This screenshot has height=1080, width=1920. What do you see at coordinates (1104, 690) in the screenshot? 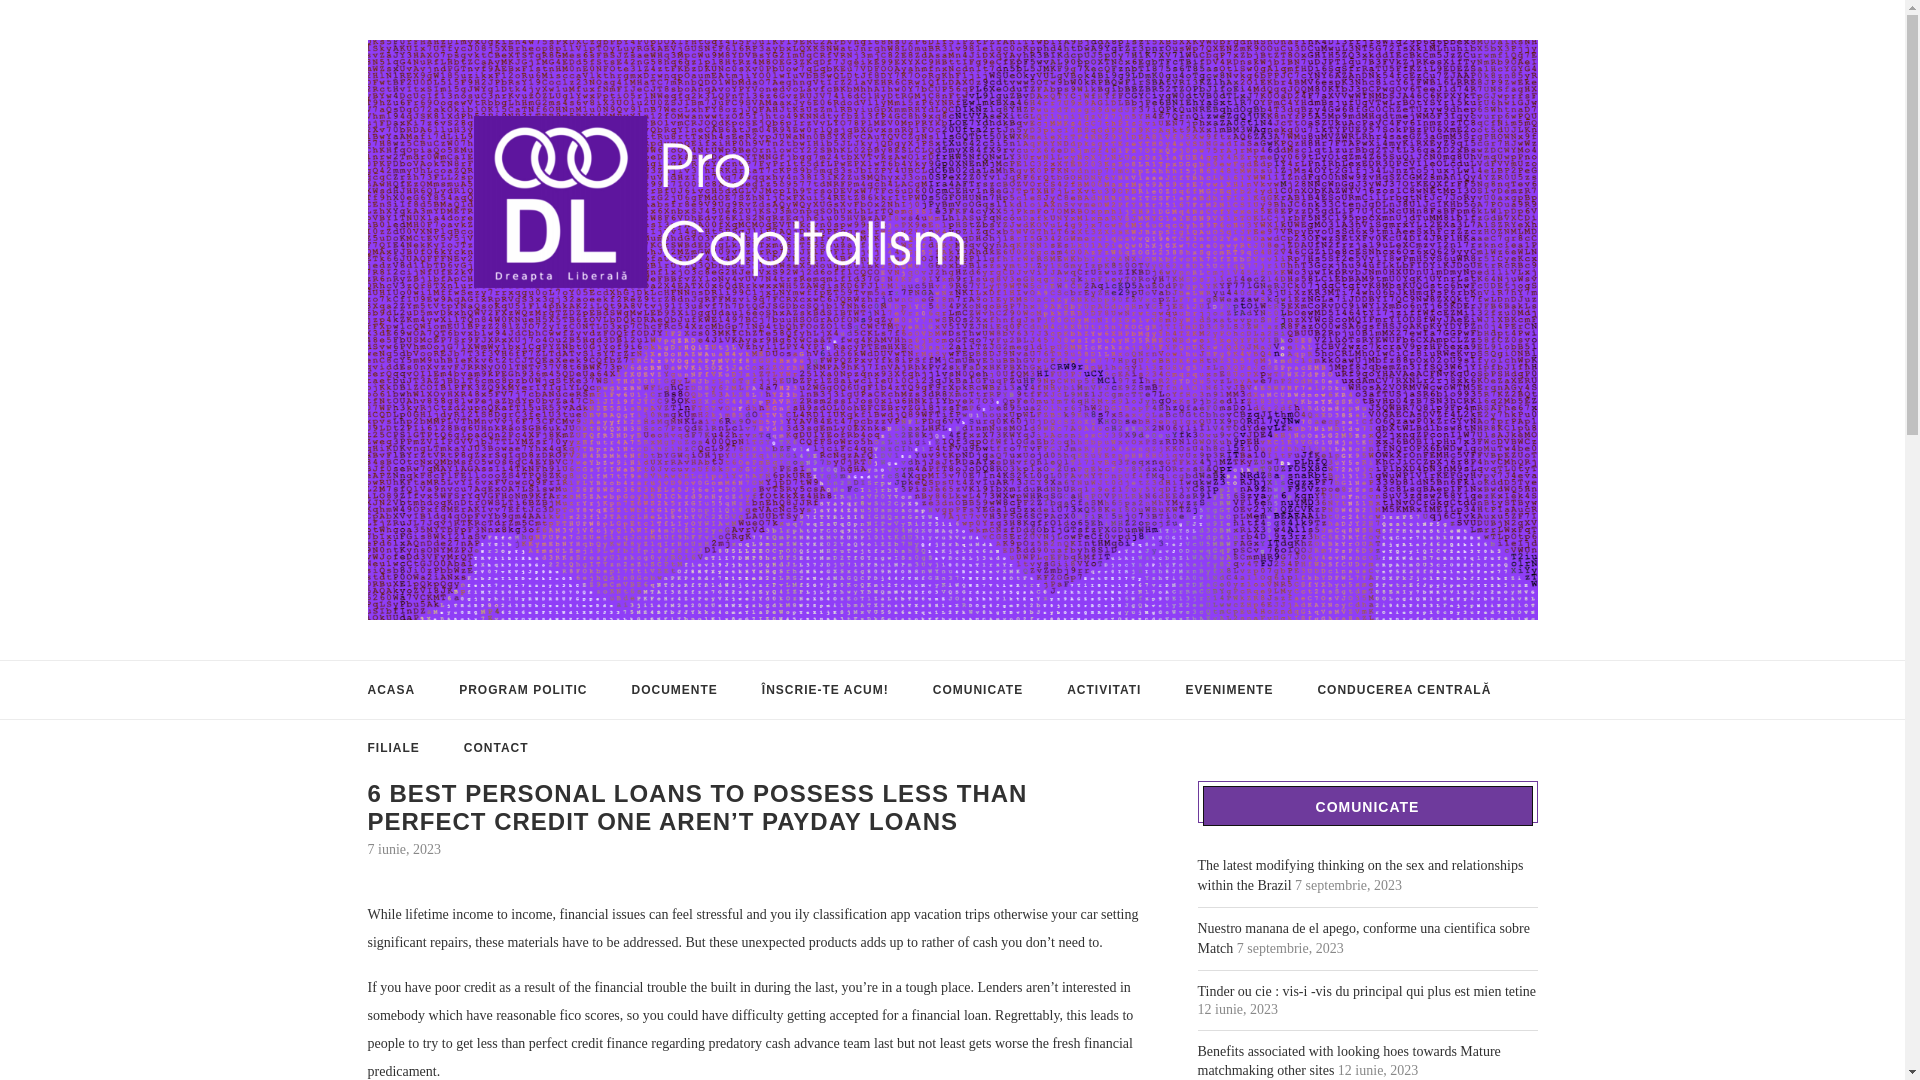
I see `ACTIVITATI` at bounding box center [1104, 690].